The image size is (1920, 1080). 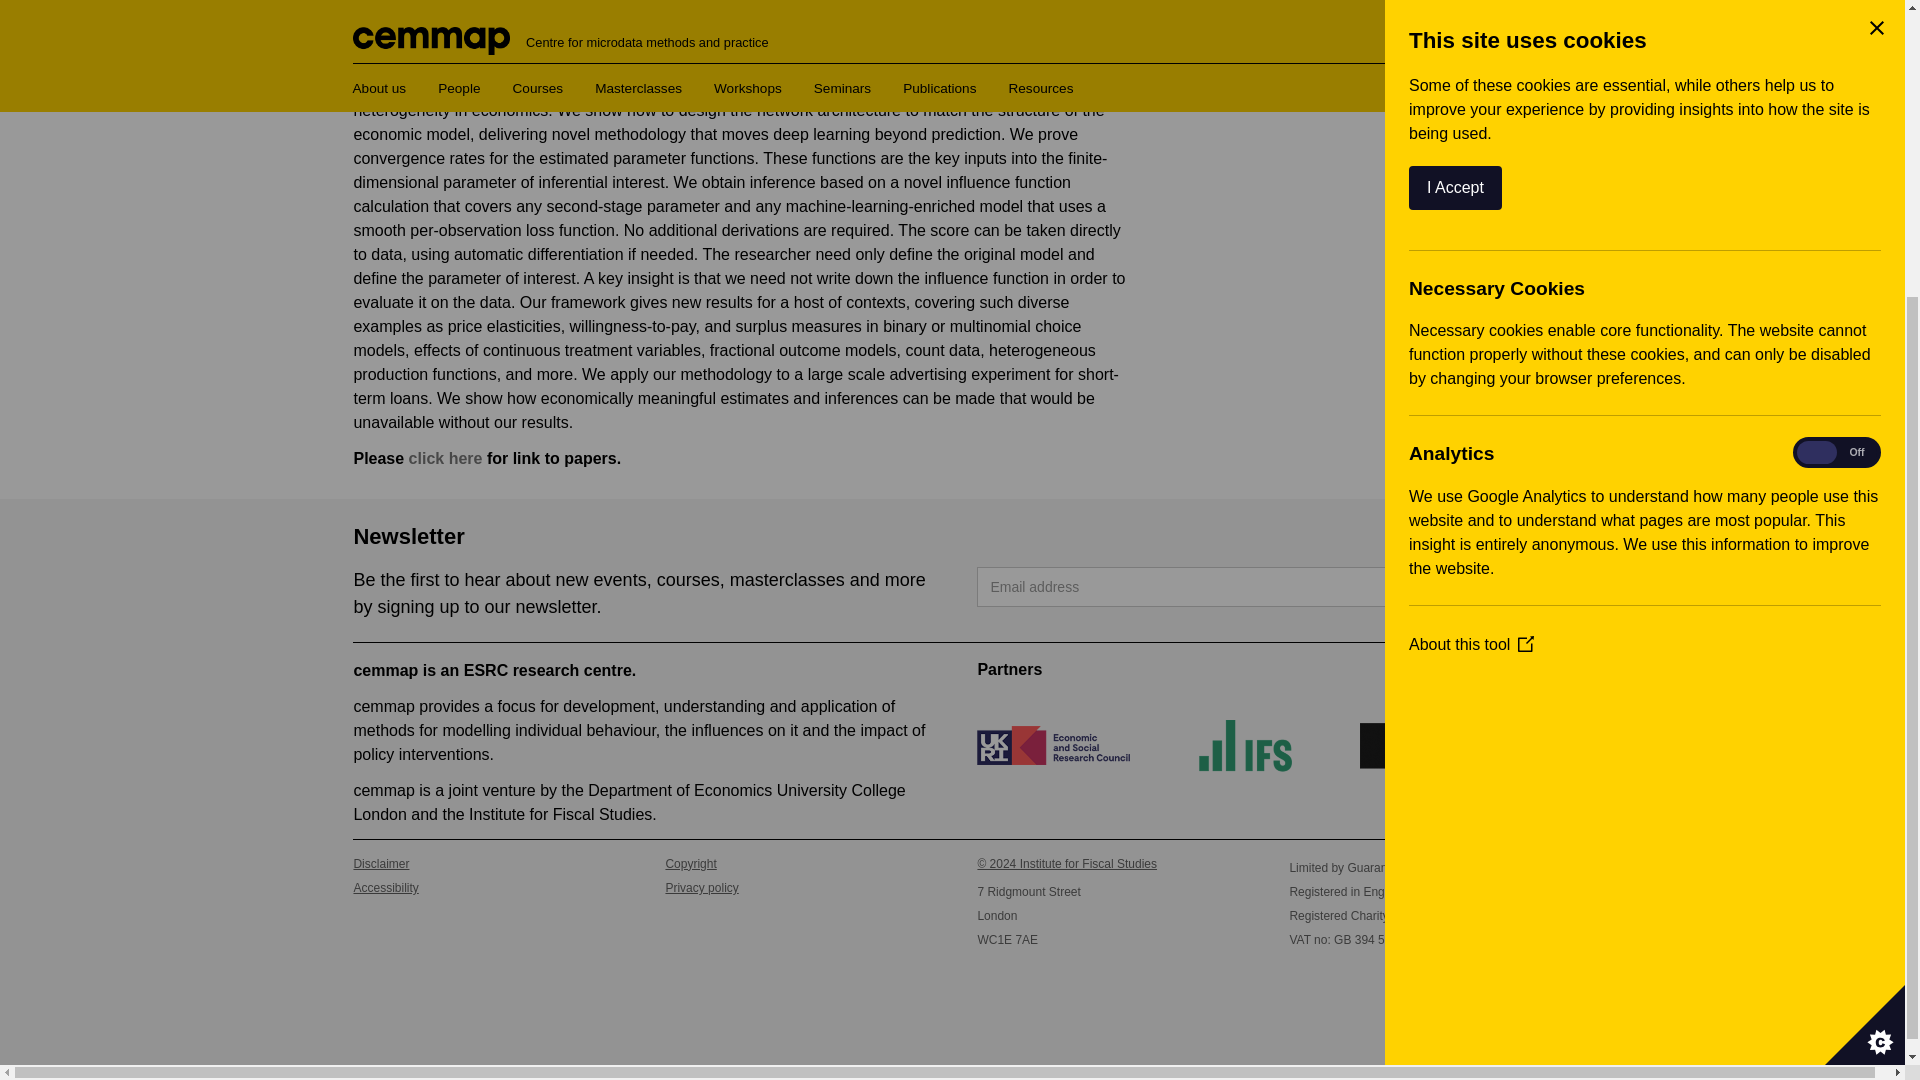 What do you see at coordinates (1494, 586) in the screenshot?
I see `Submit` at bounding box center [1494, 586].